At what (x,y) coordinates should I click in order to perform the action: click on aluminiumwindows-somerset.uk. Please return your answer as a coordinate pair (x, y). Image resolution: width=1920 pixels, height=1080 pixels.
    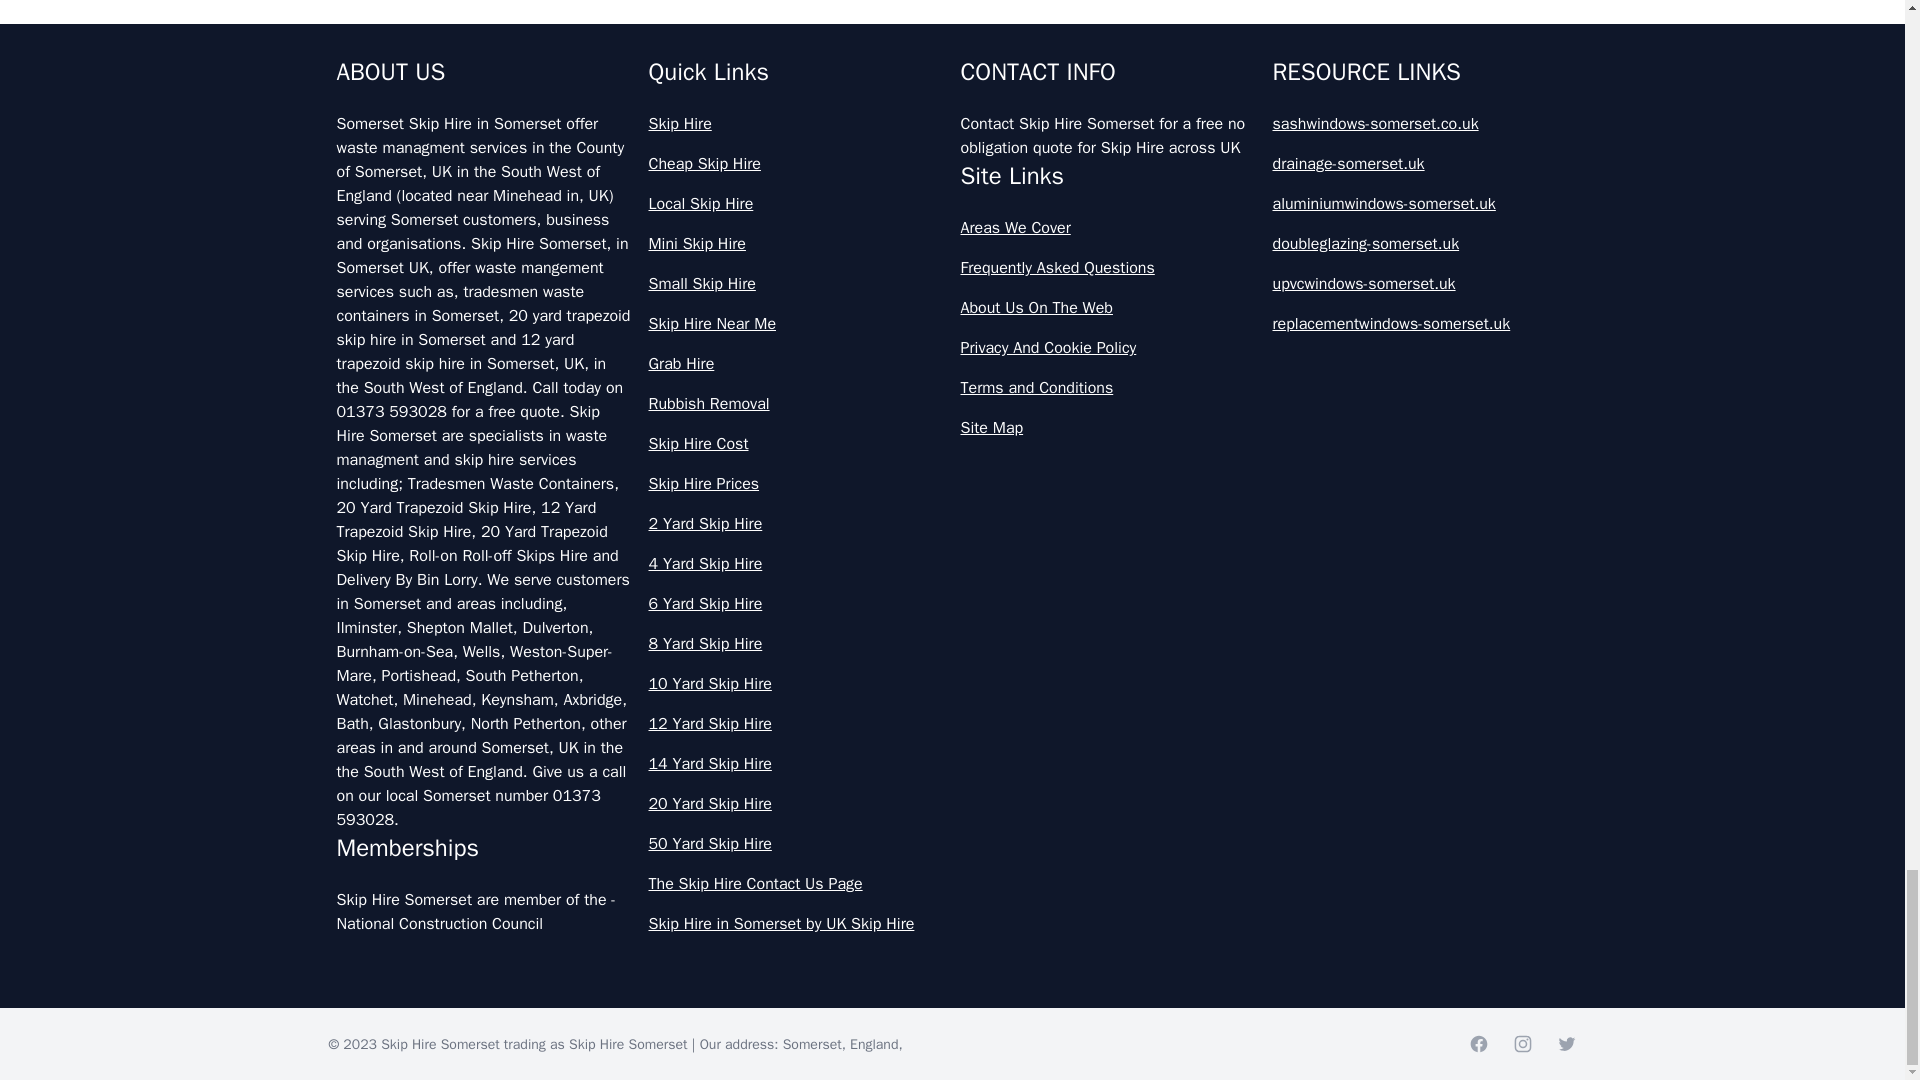
    Looking at the image, I should click on (1420, 204).